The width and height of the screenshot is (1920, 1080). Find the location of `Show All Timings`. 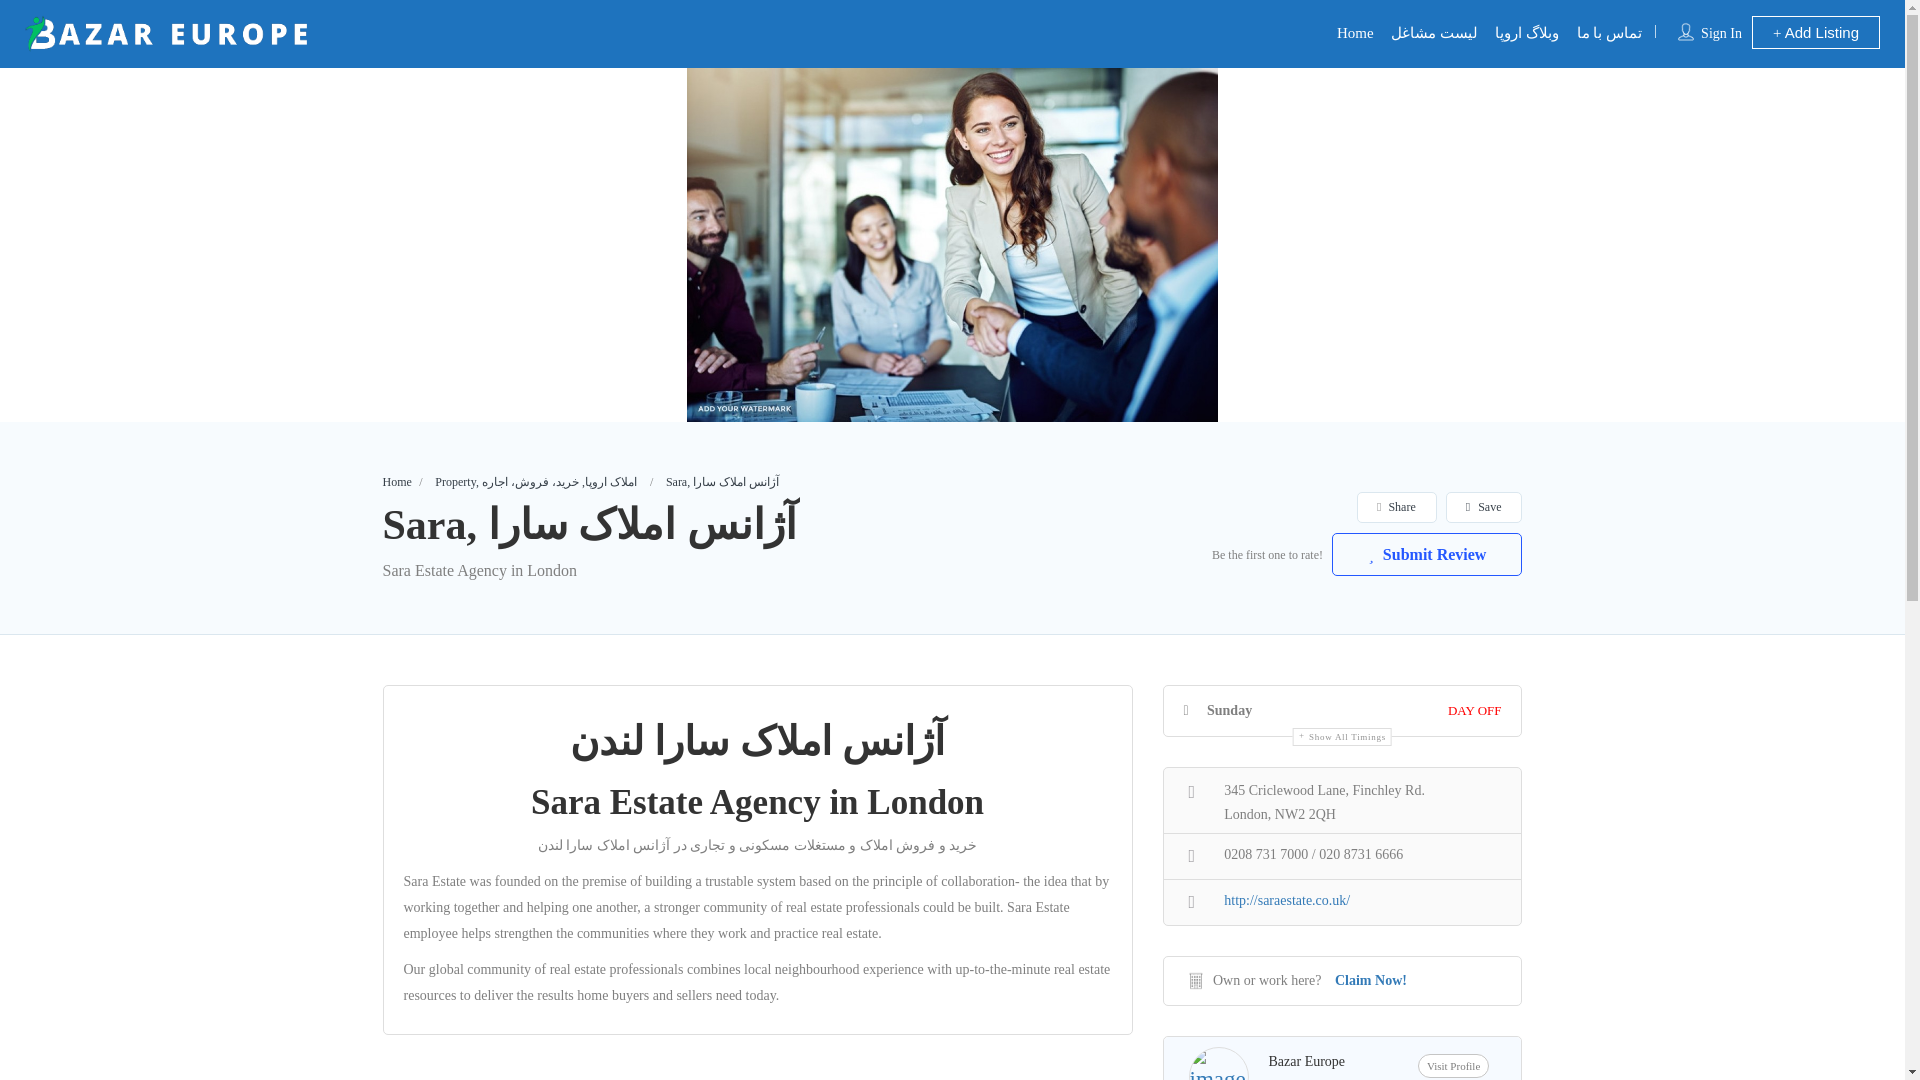

Show All Timings is located at coordinates (1342, 736).